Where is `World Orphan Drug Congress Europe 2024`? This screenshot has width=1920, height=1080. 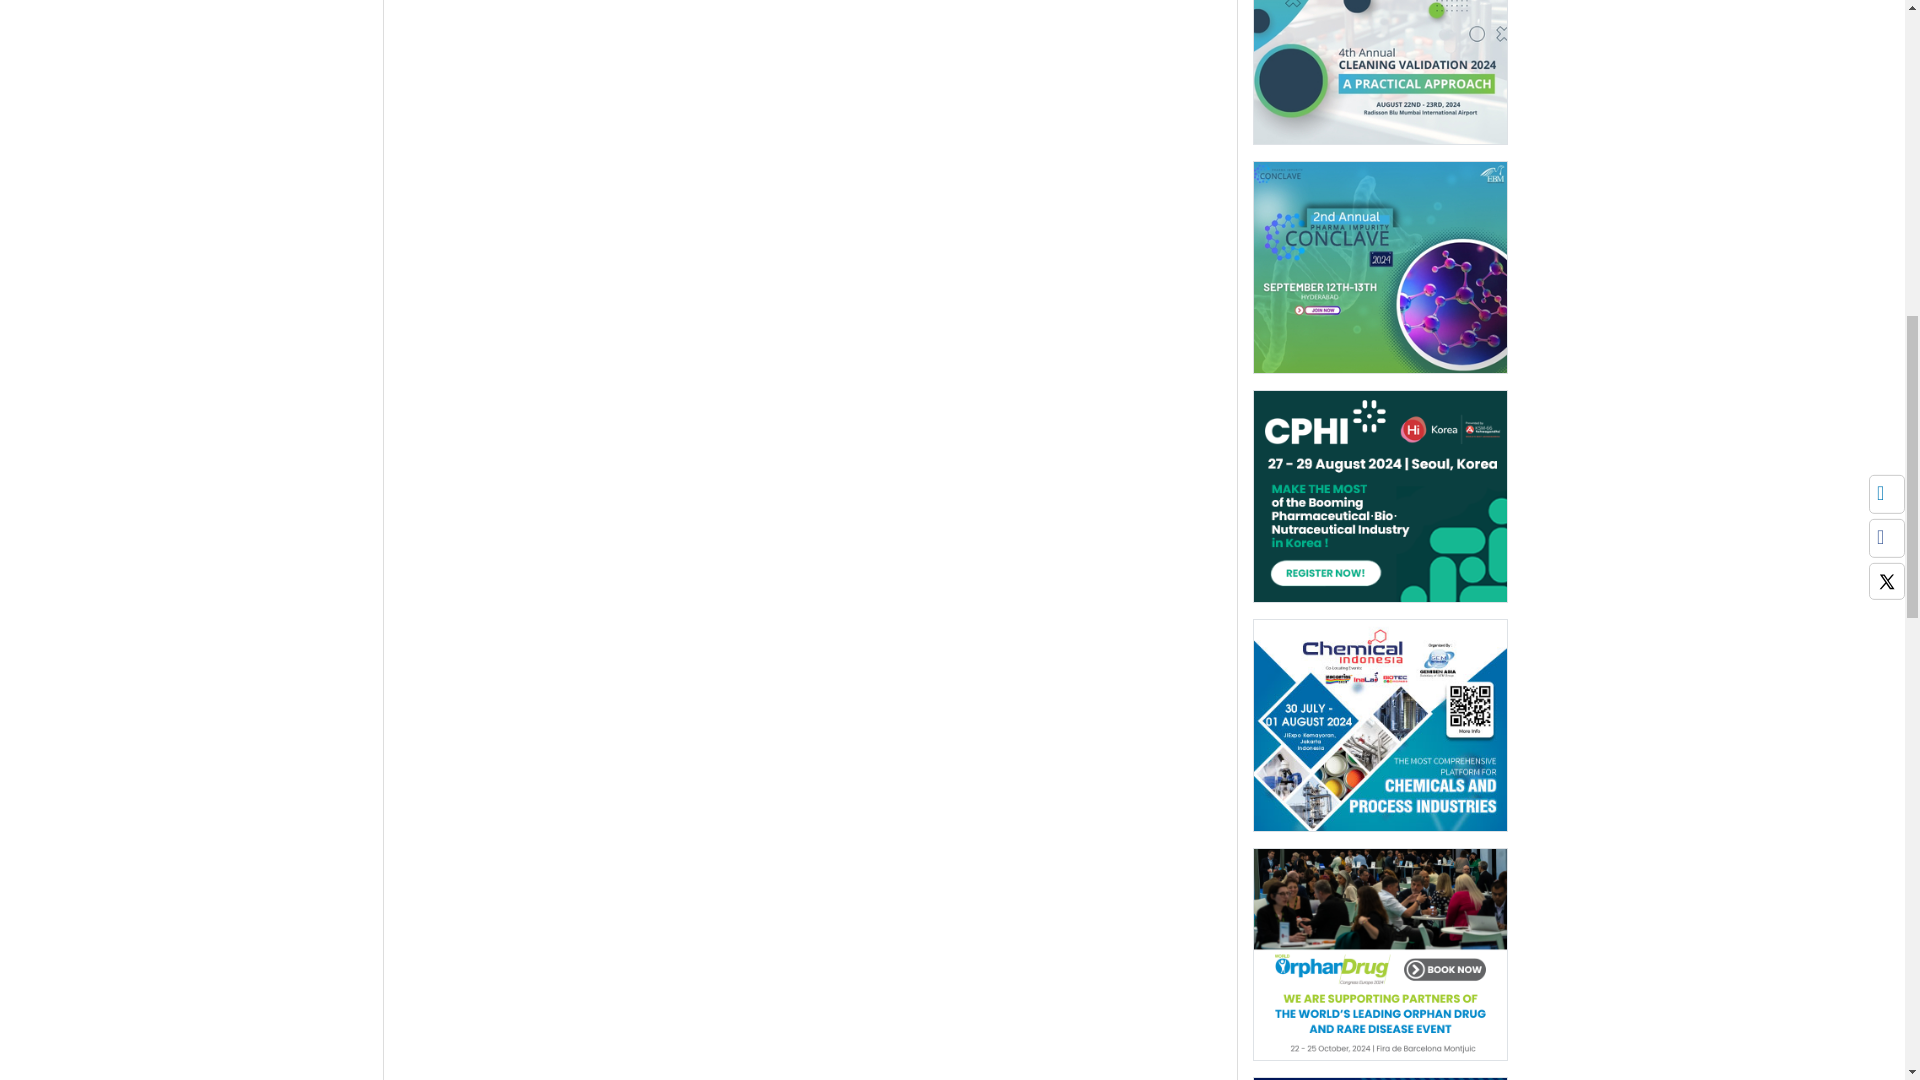
World Orphan Drug Congress Europe 2024 is located at coordinates (1379, 960).